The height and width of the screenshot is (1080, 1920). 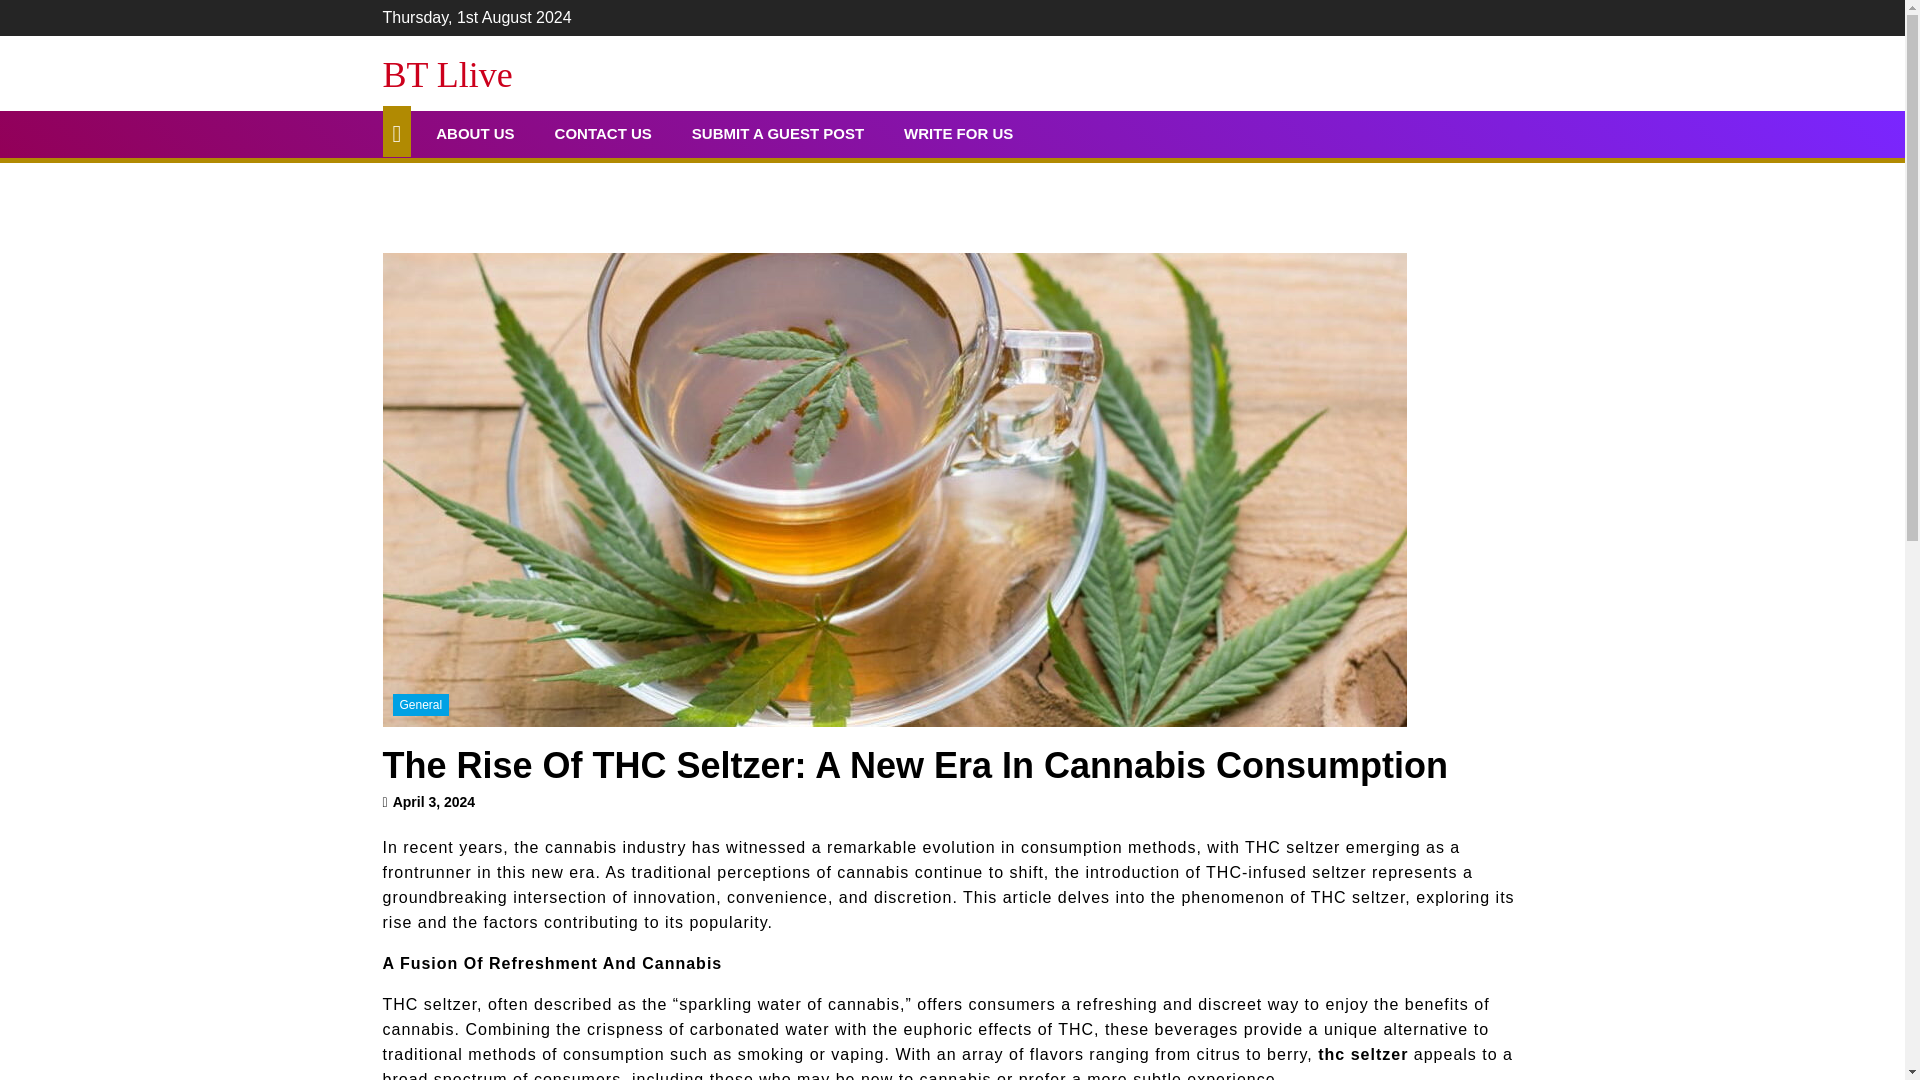 What do you see at coordinates (778, 134) in the screenshot?
I see `SUBMIT A GUEST POST` at bounding box center [778, 134].